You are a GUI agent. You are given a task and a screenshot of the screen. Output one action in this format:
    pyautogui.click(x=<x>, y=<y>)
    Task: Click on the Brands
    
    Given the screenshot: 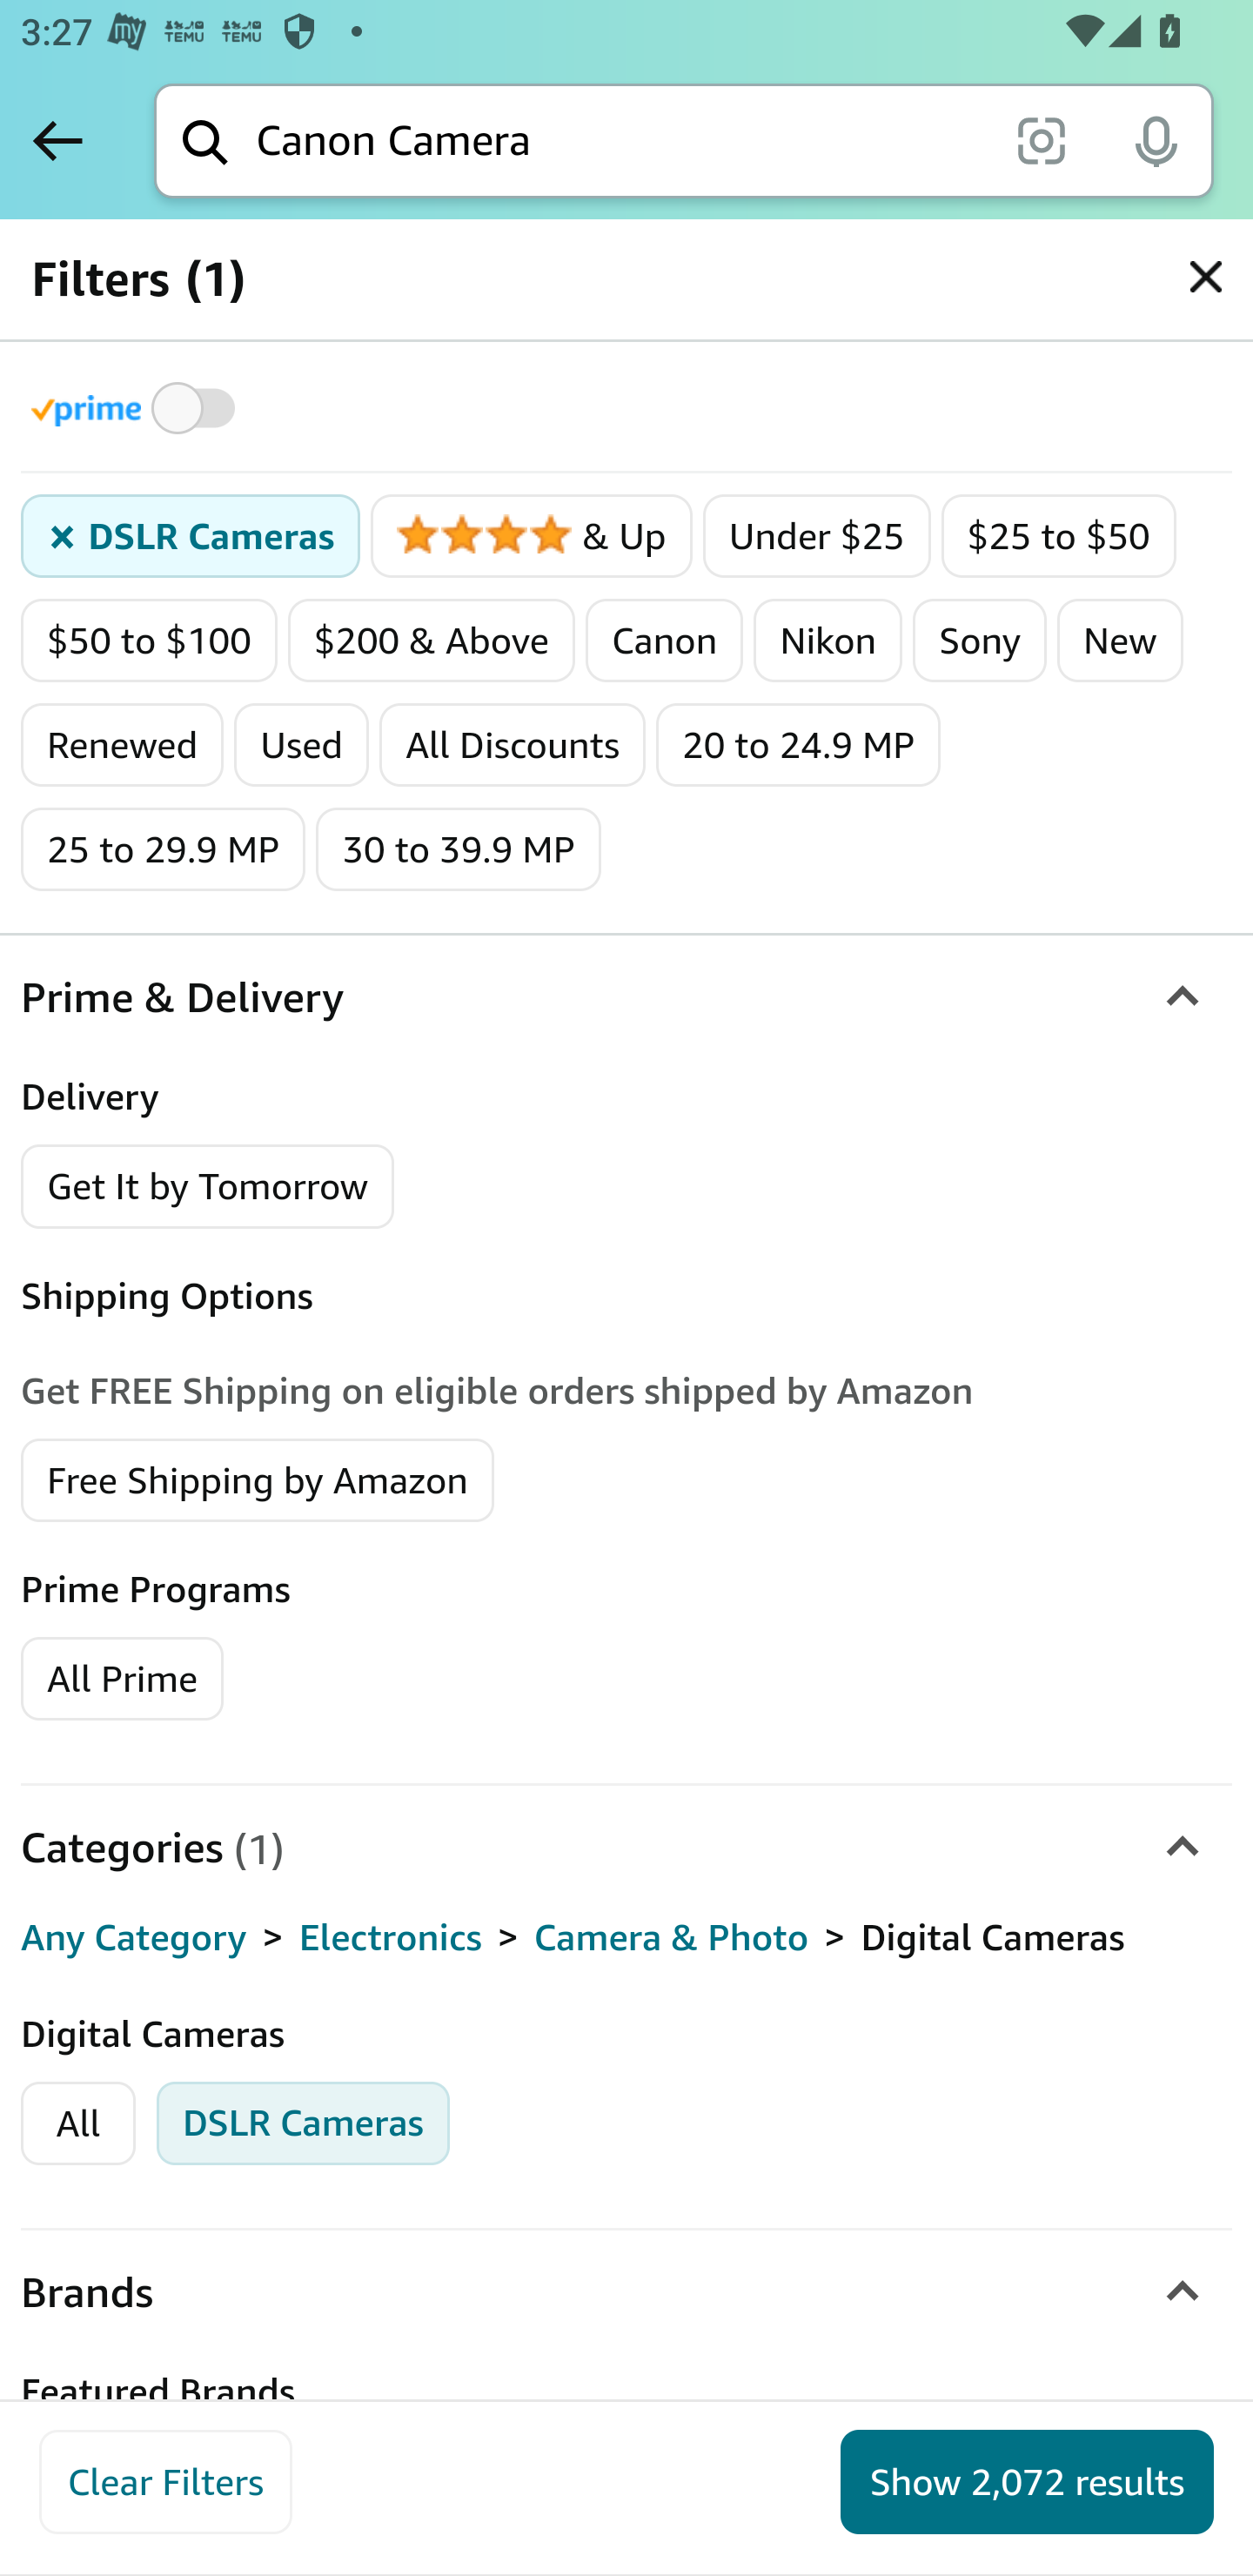 What is the action you would take?
    pyautogui.click(x=626, y=2294)
    